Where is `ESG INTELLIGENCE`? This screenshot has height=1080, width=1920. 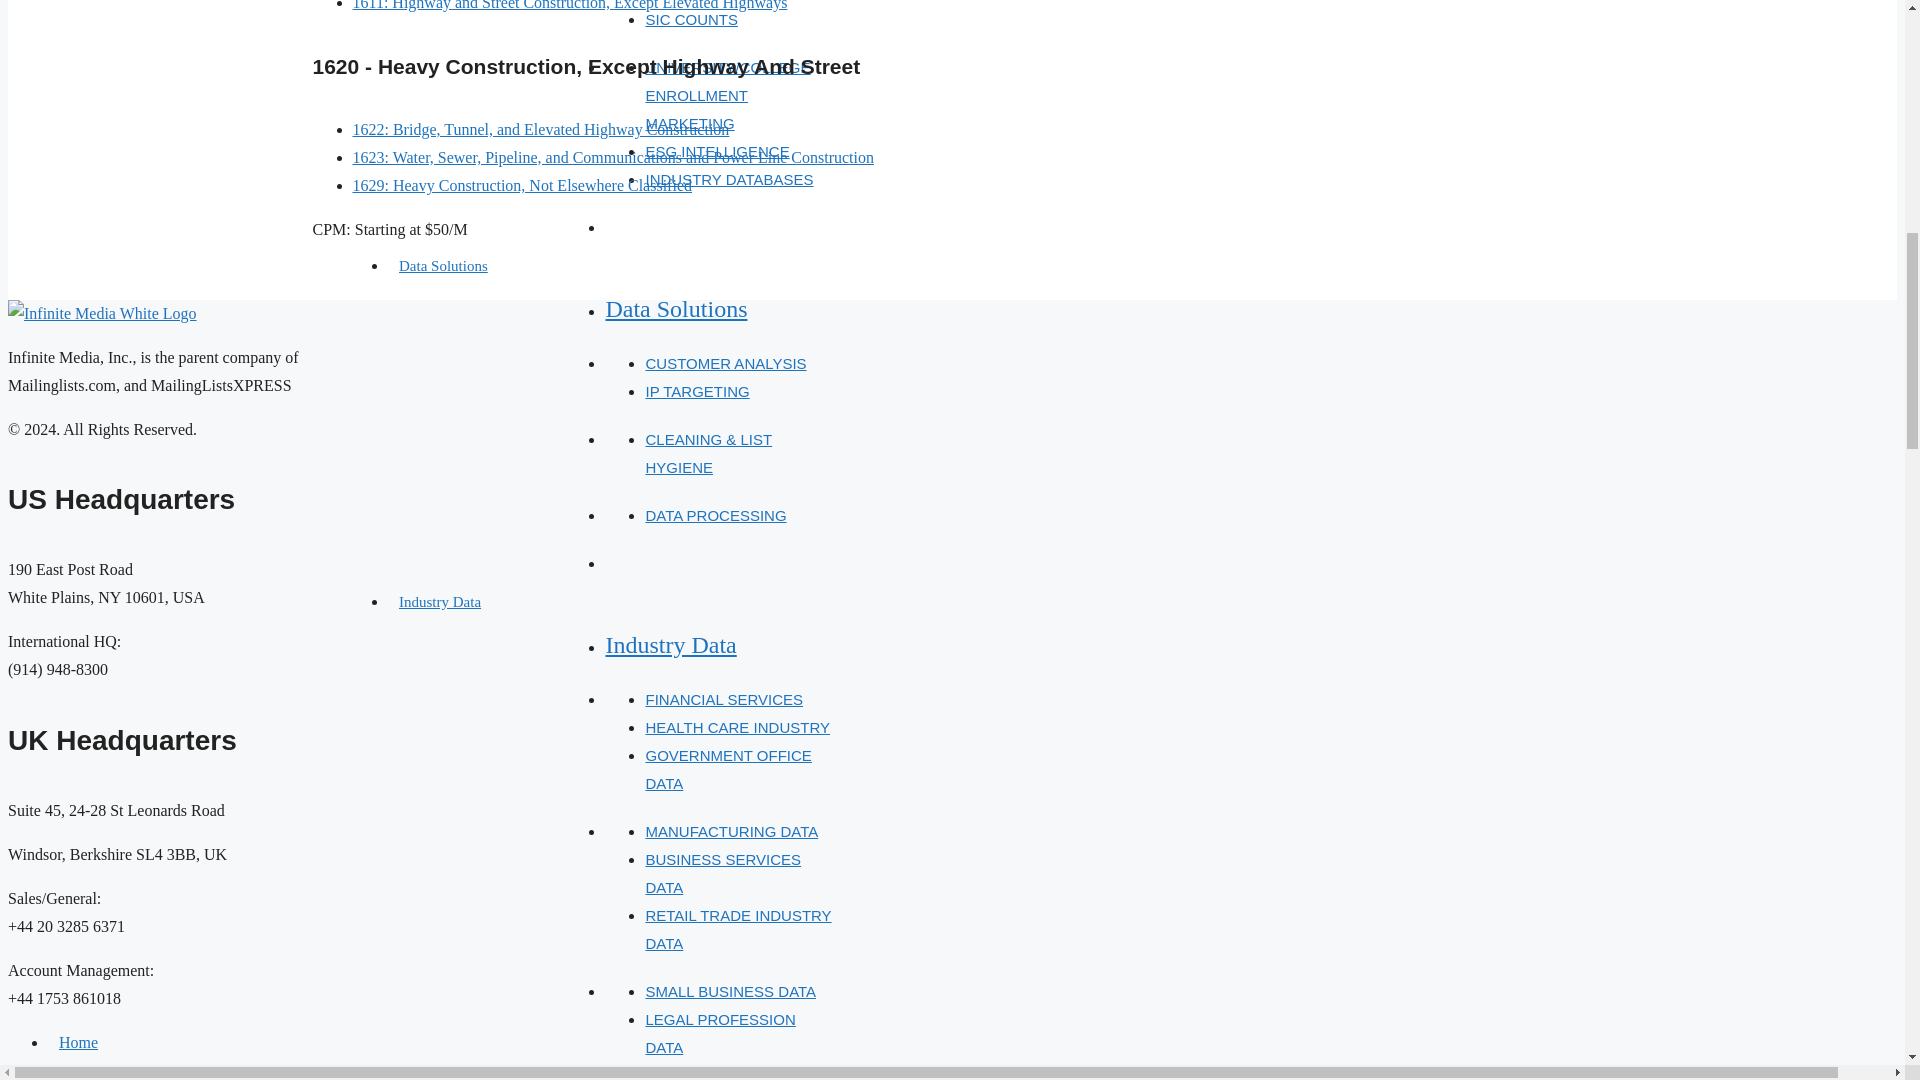
ESG INTELLIGENCE is located at coordinates (717, 150).